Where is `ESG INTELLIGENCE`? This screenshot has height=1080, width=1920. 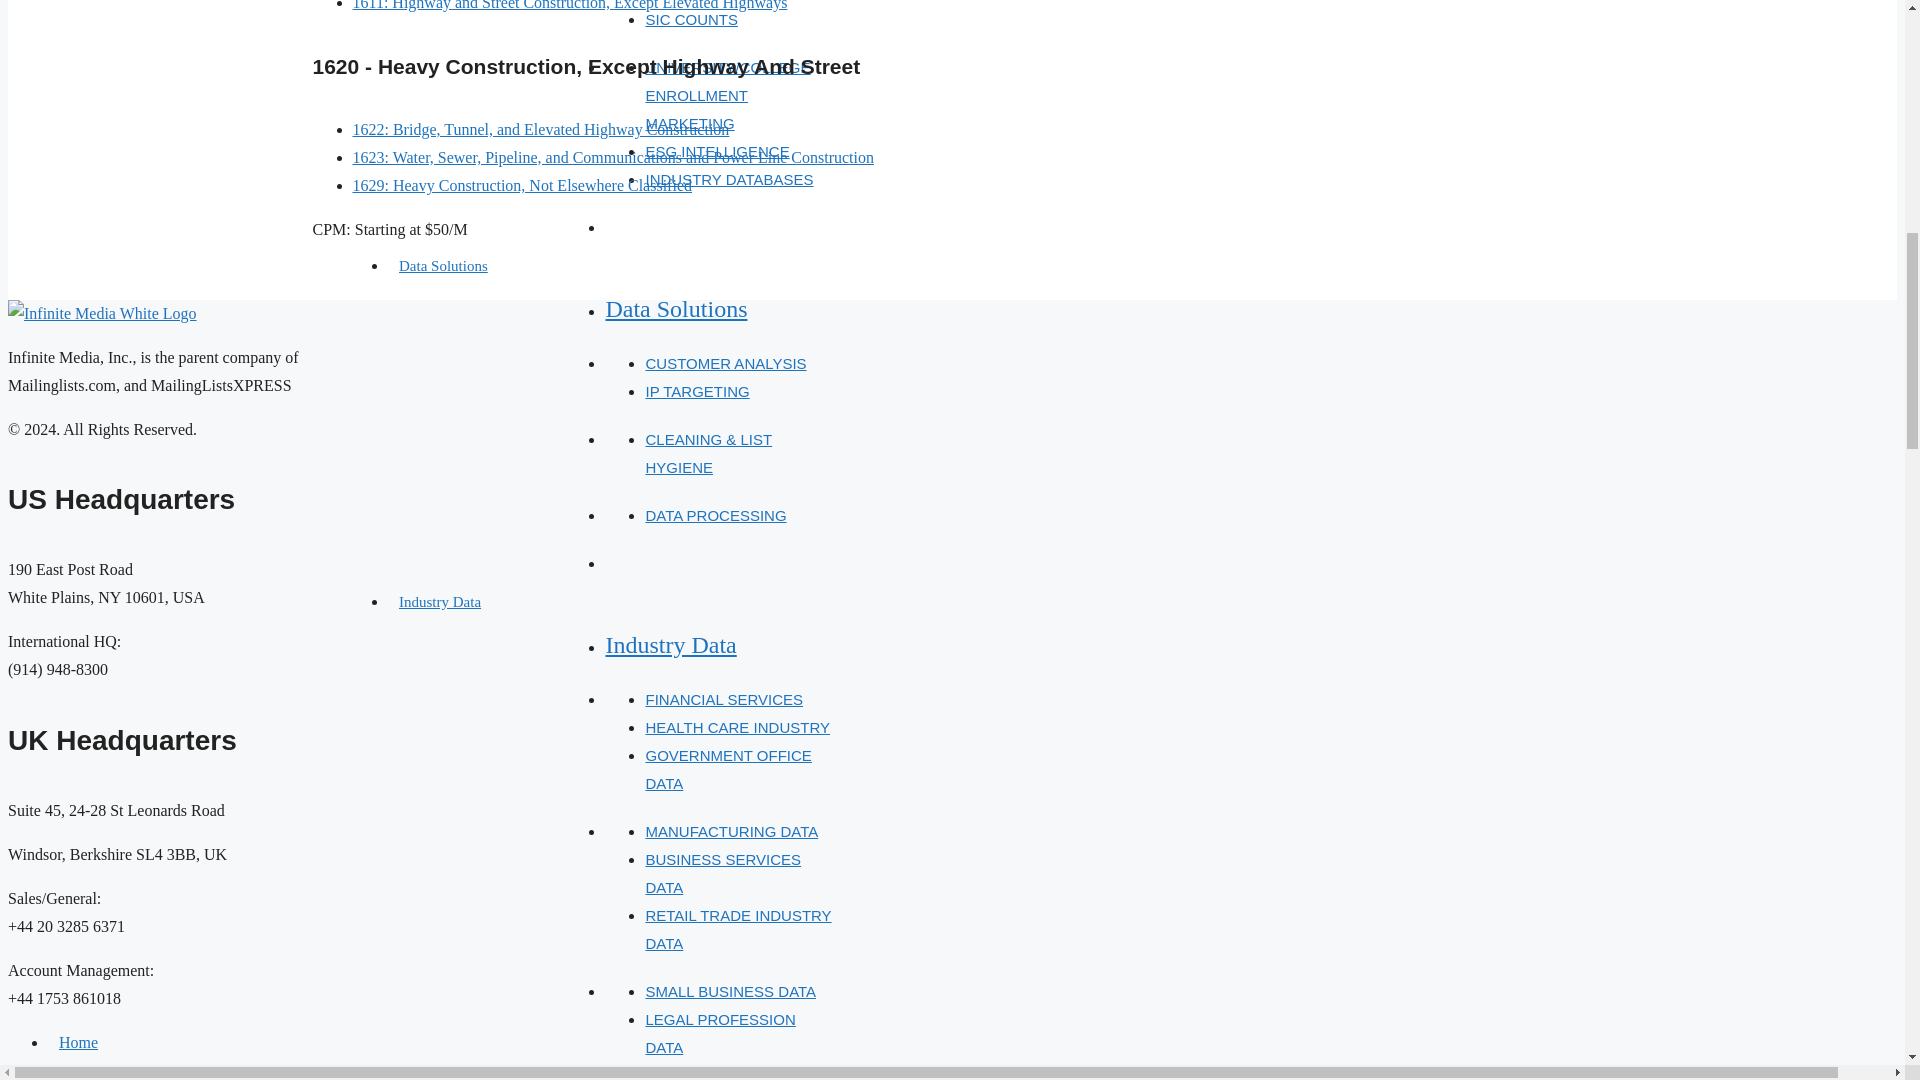
ESG INTELLIGENCE is located at coordinates (717, 150).